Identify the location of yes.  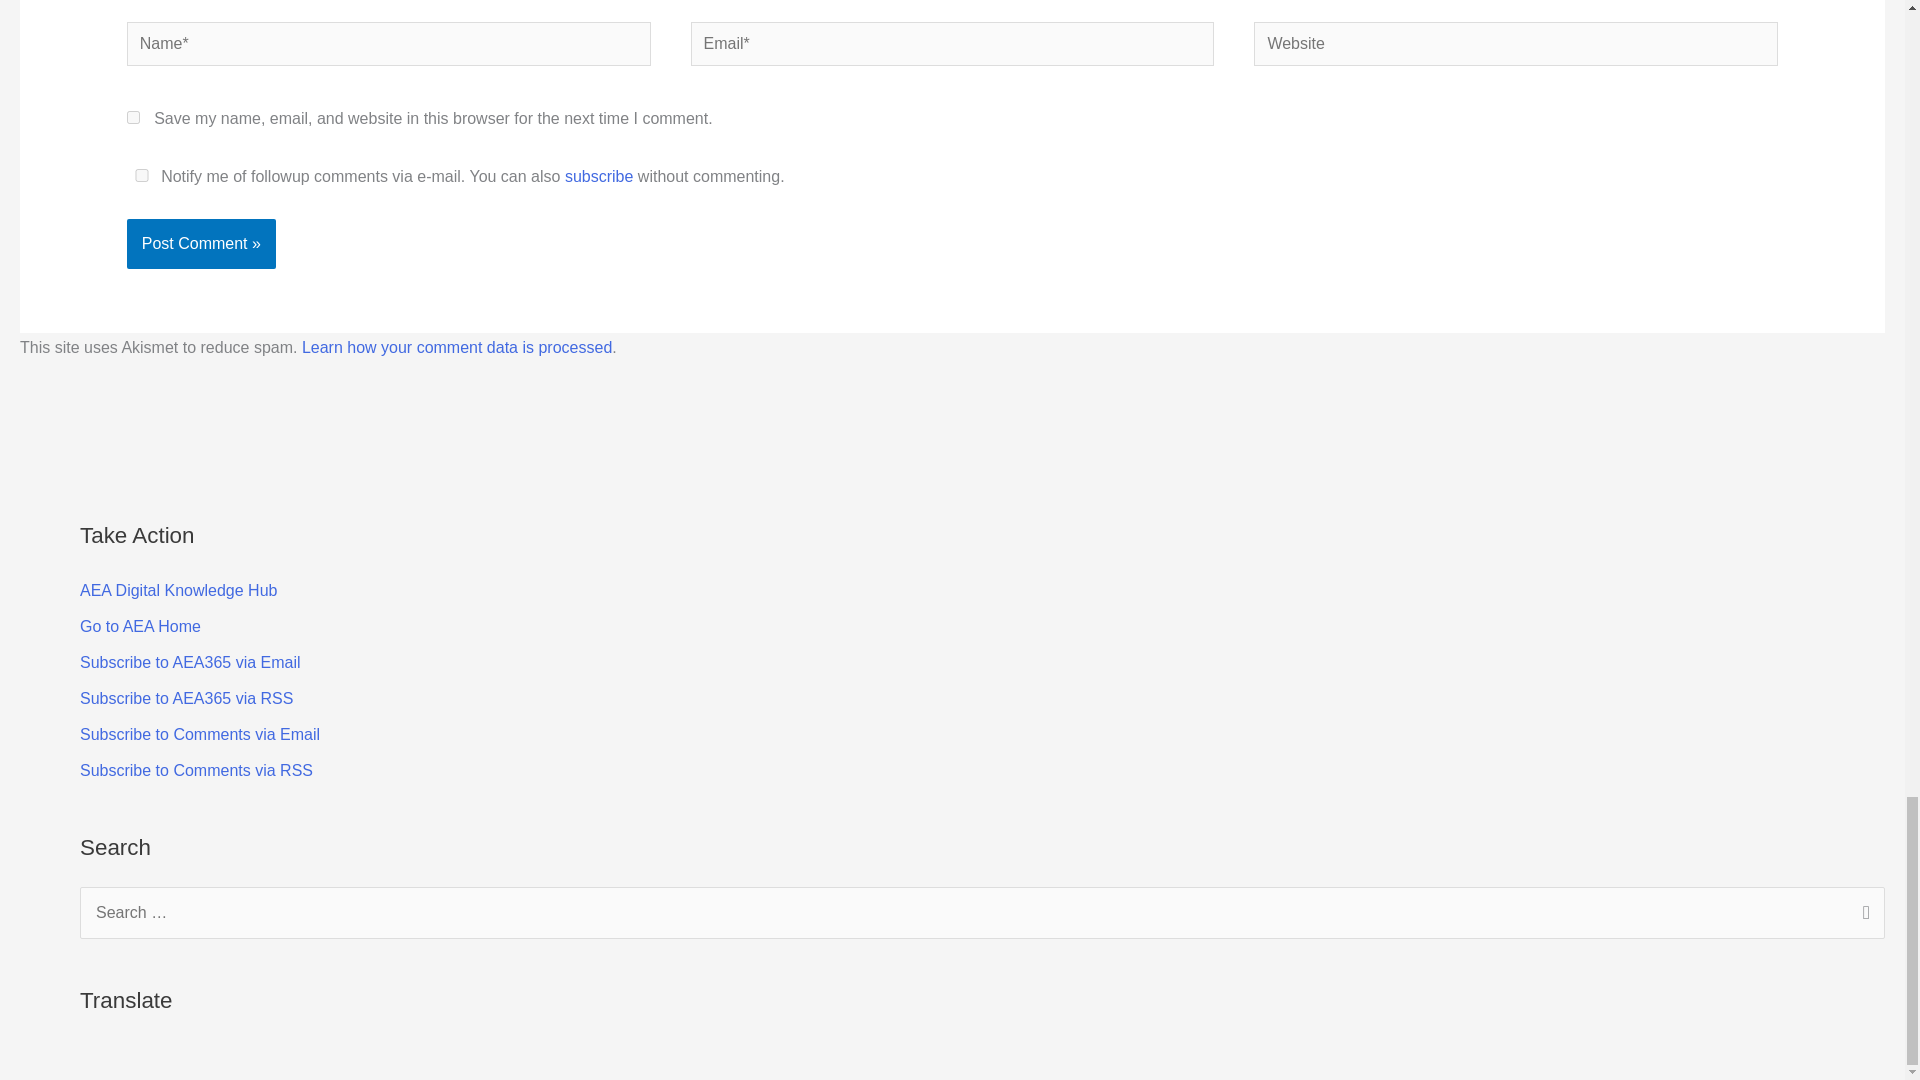
(133, 118).